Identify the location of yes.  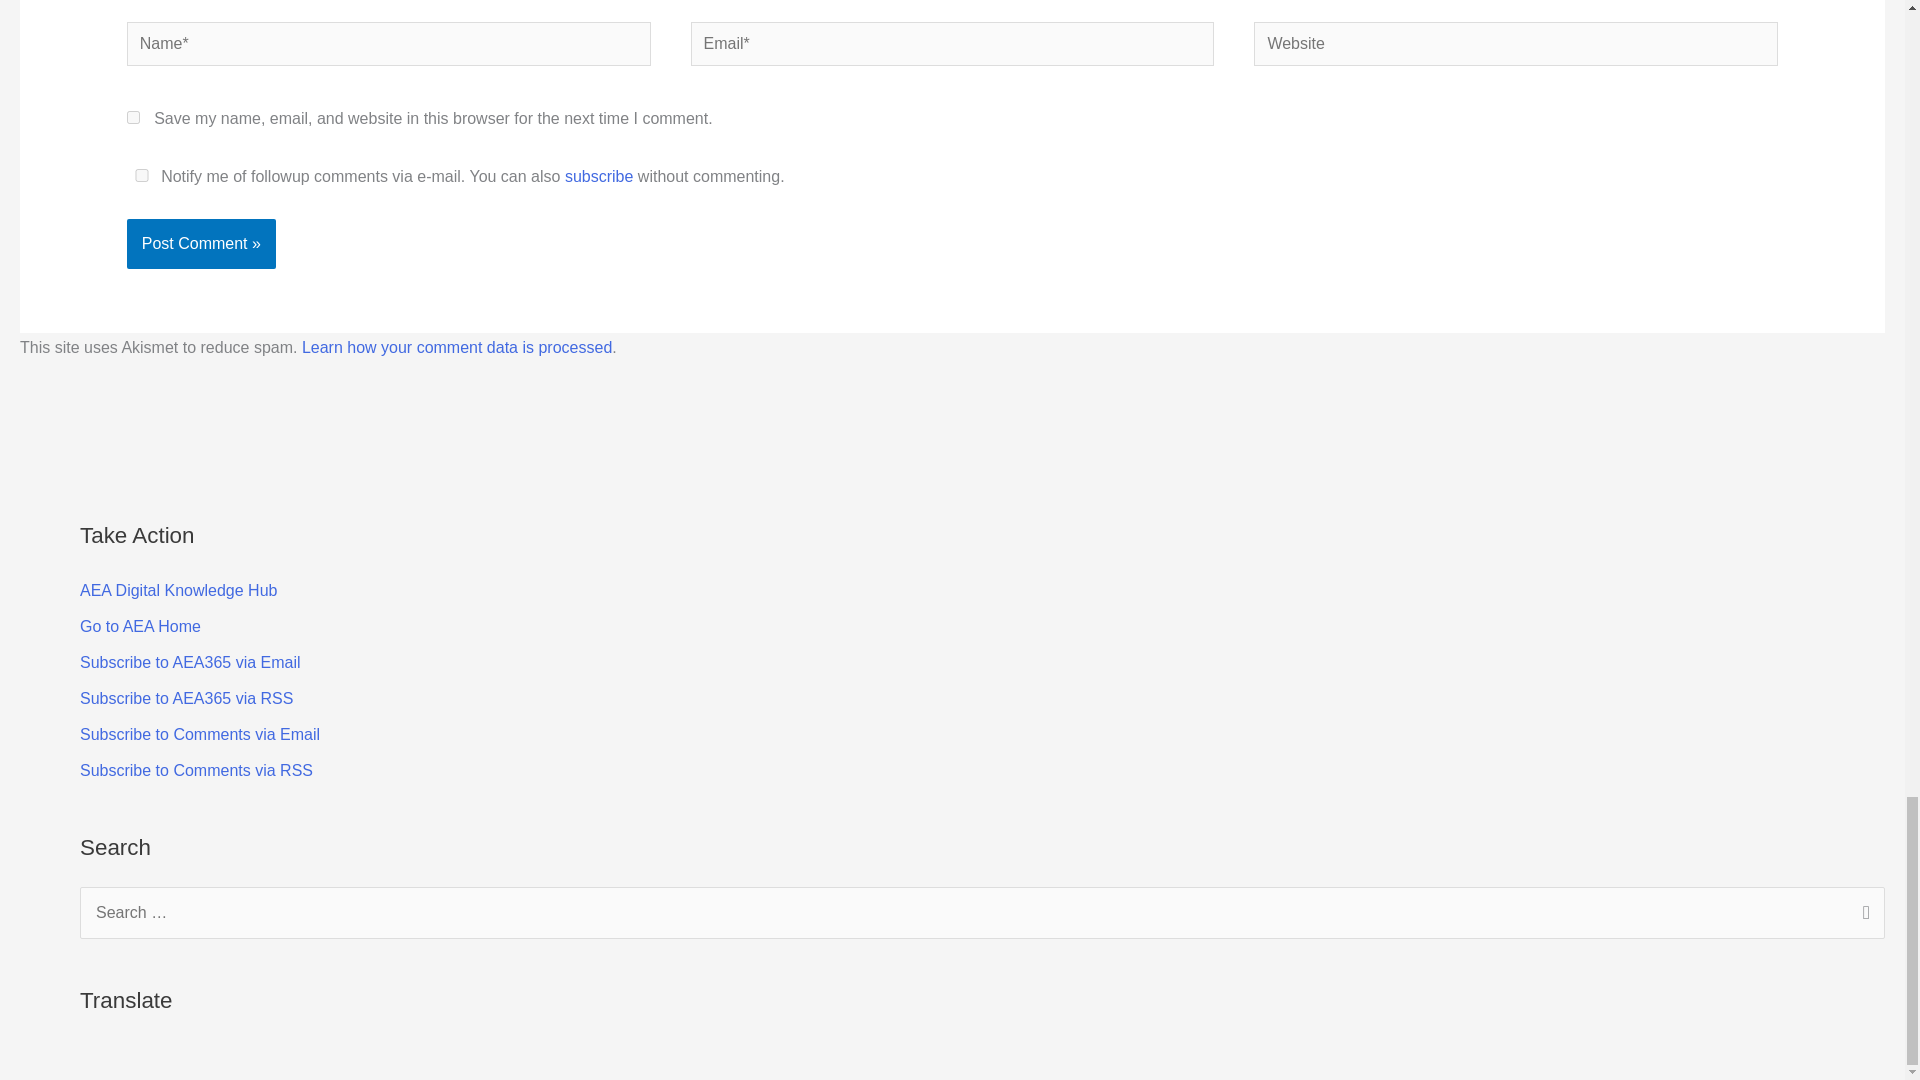
(133, 118).